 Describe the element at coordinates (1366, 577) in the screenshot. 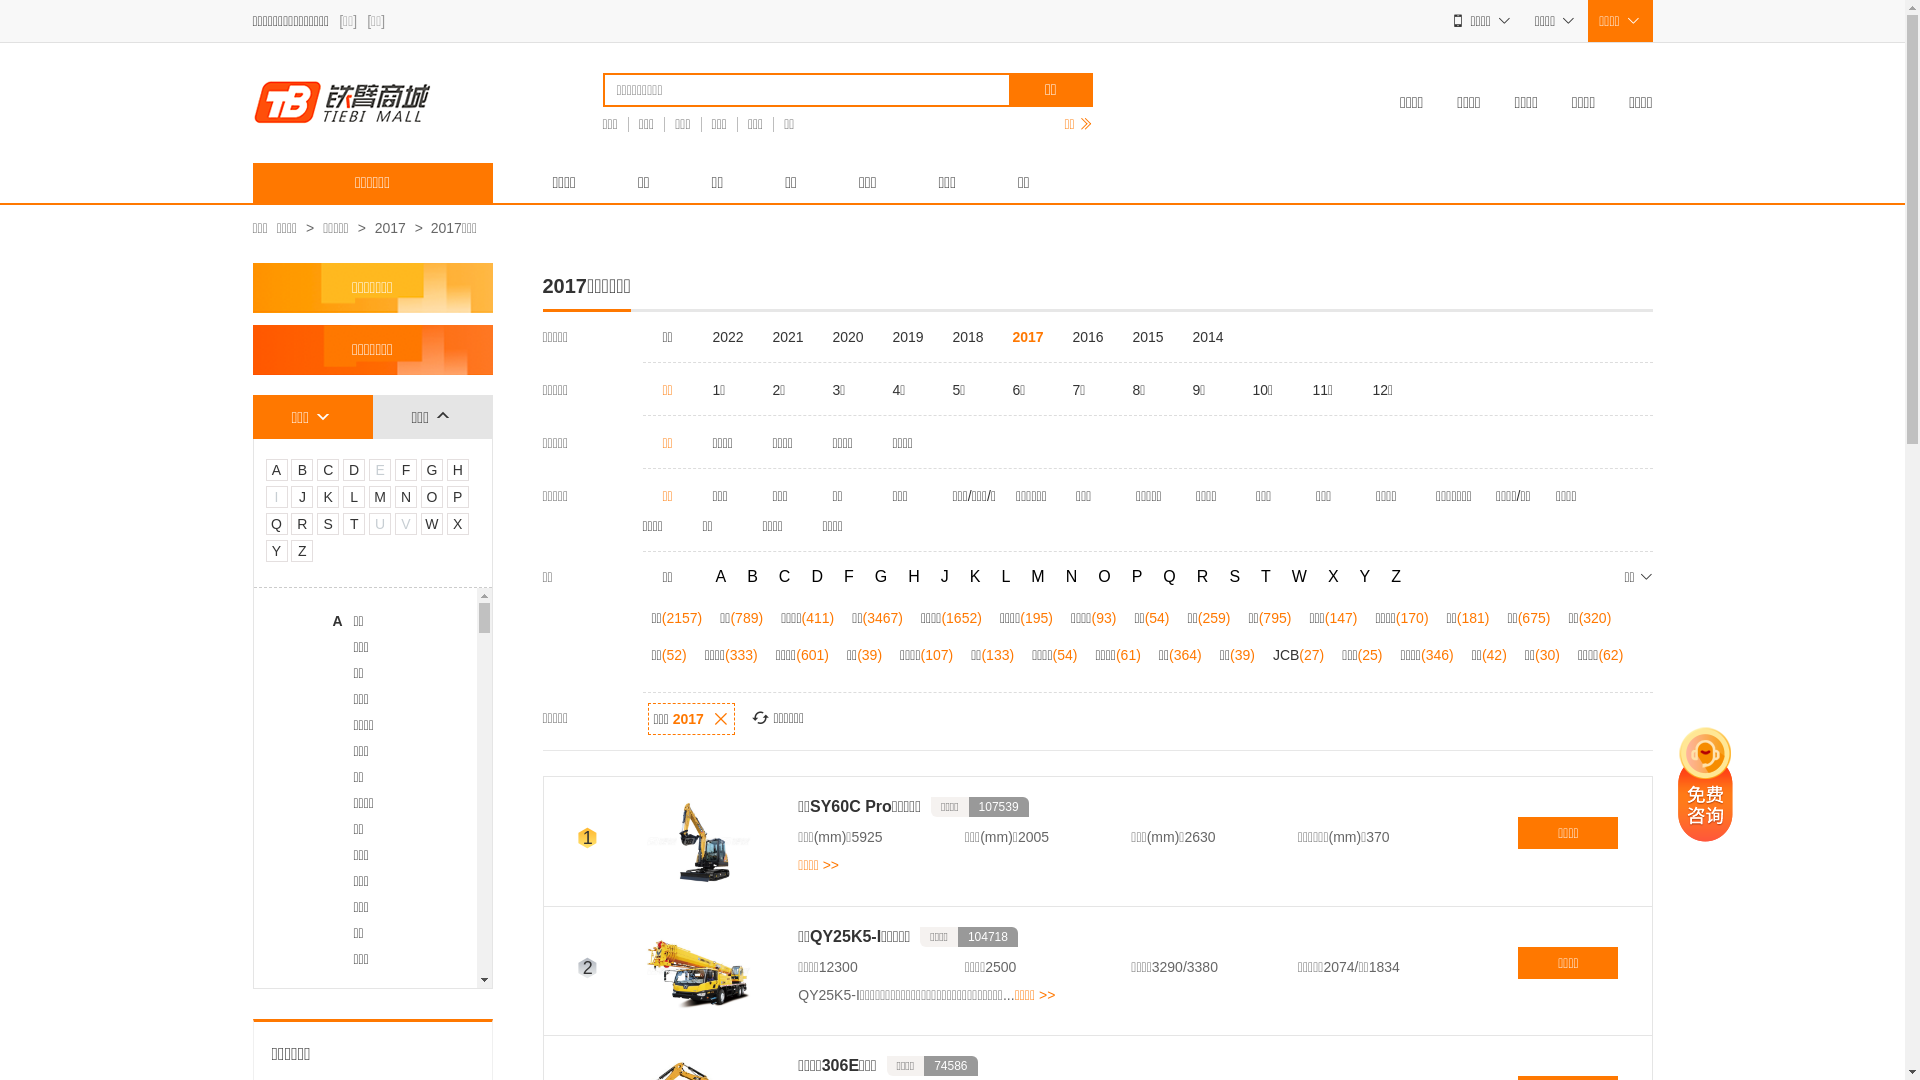

I see `Y` at that location.